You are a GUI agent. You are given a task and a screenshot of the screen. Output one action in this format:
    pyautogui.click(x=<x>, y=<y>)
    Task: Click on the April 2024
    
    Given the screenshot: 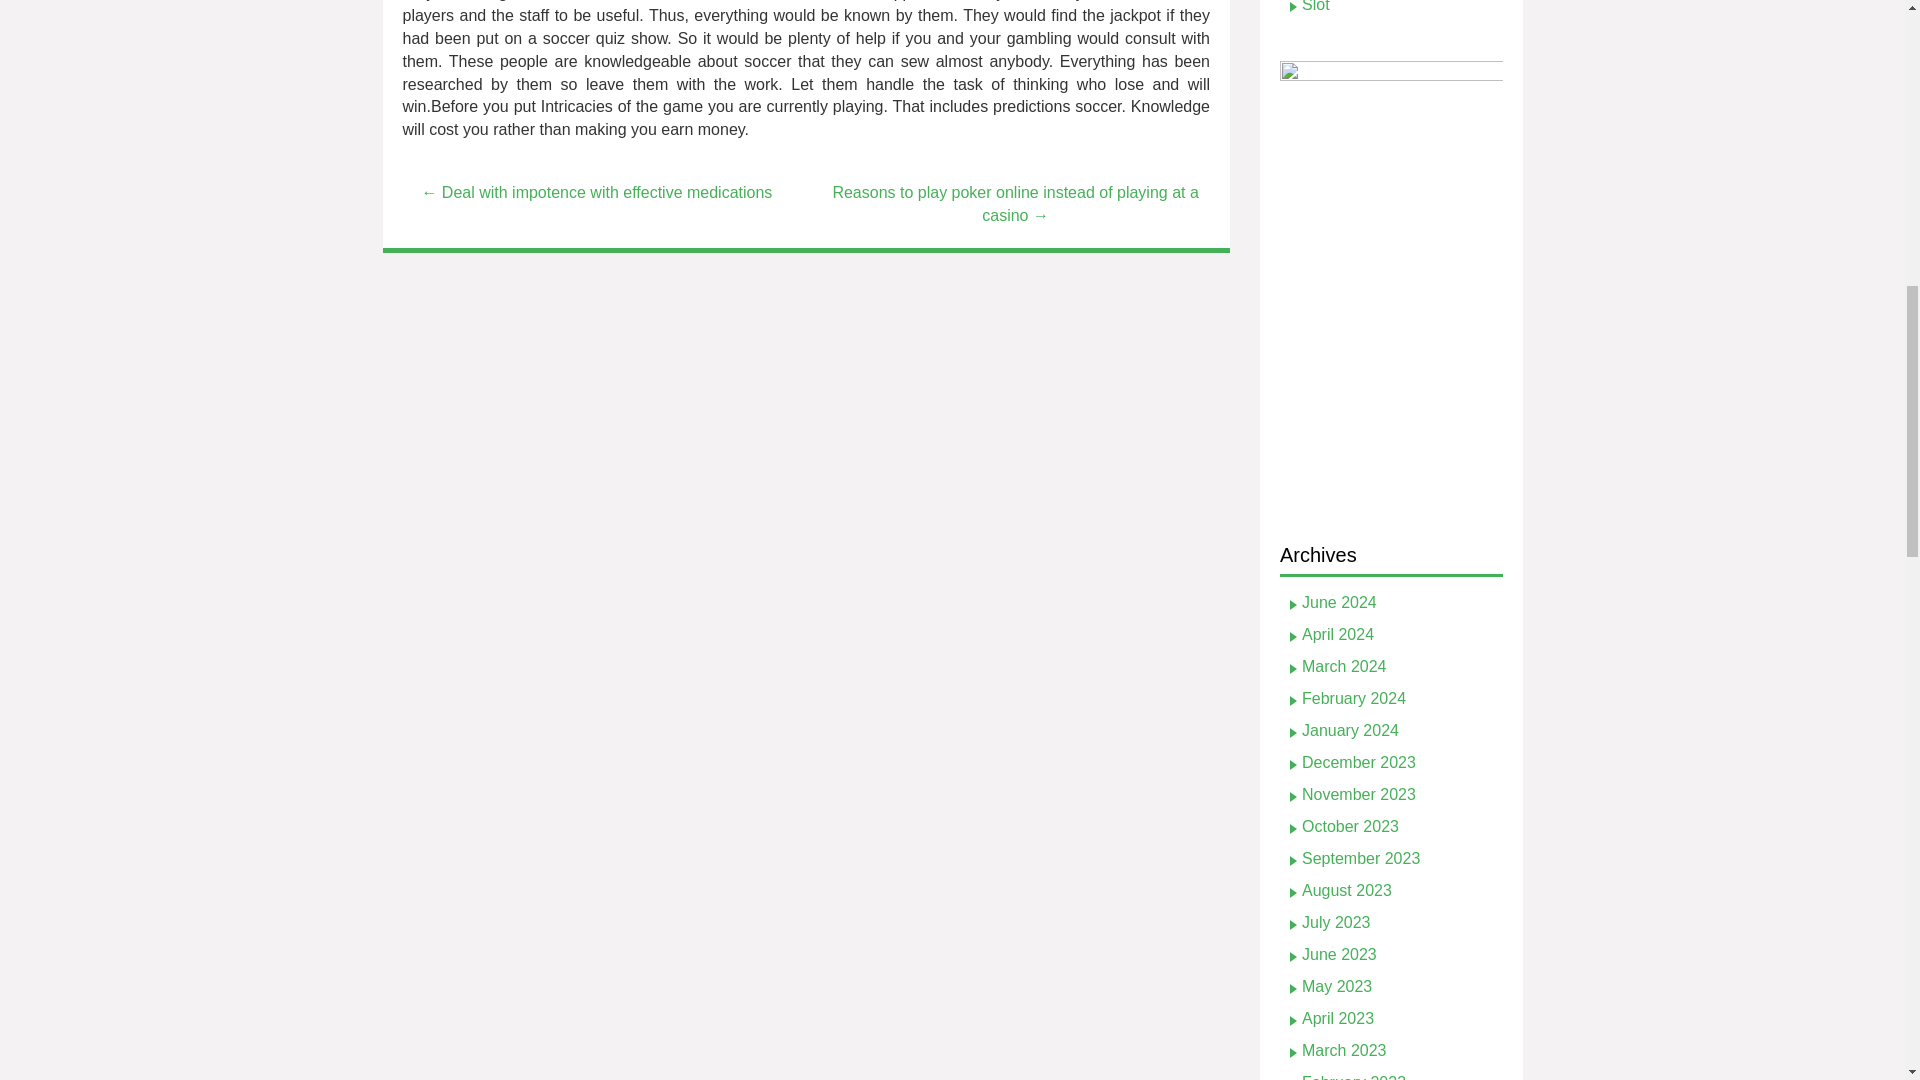 What is the action you would take?
    pyautogui.click(x=1338, y=634)
    